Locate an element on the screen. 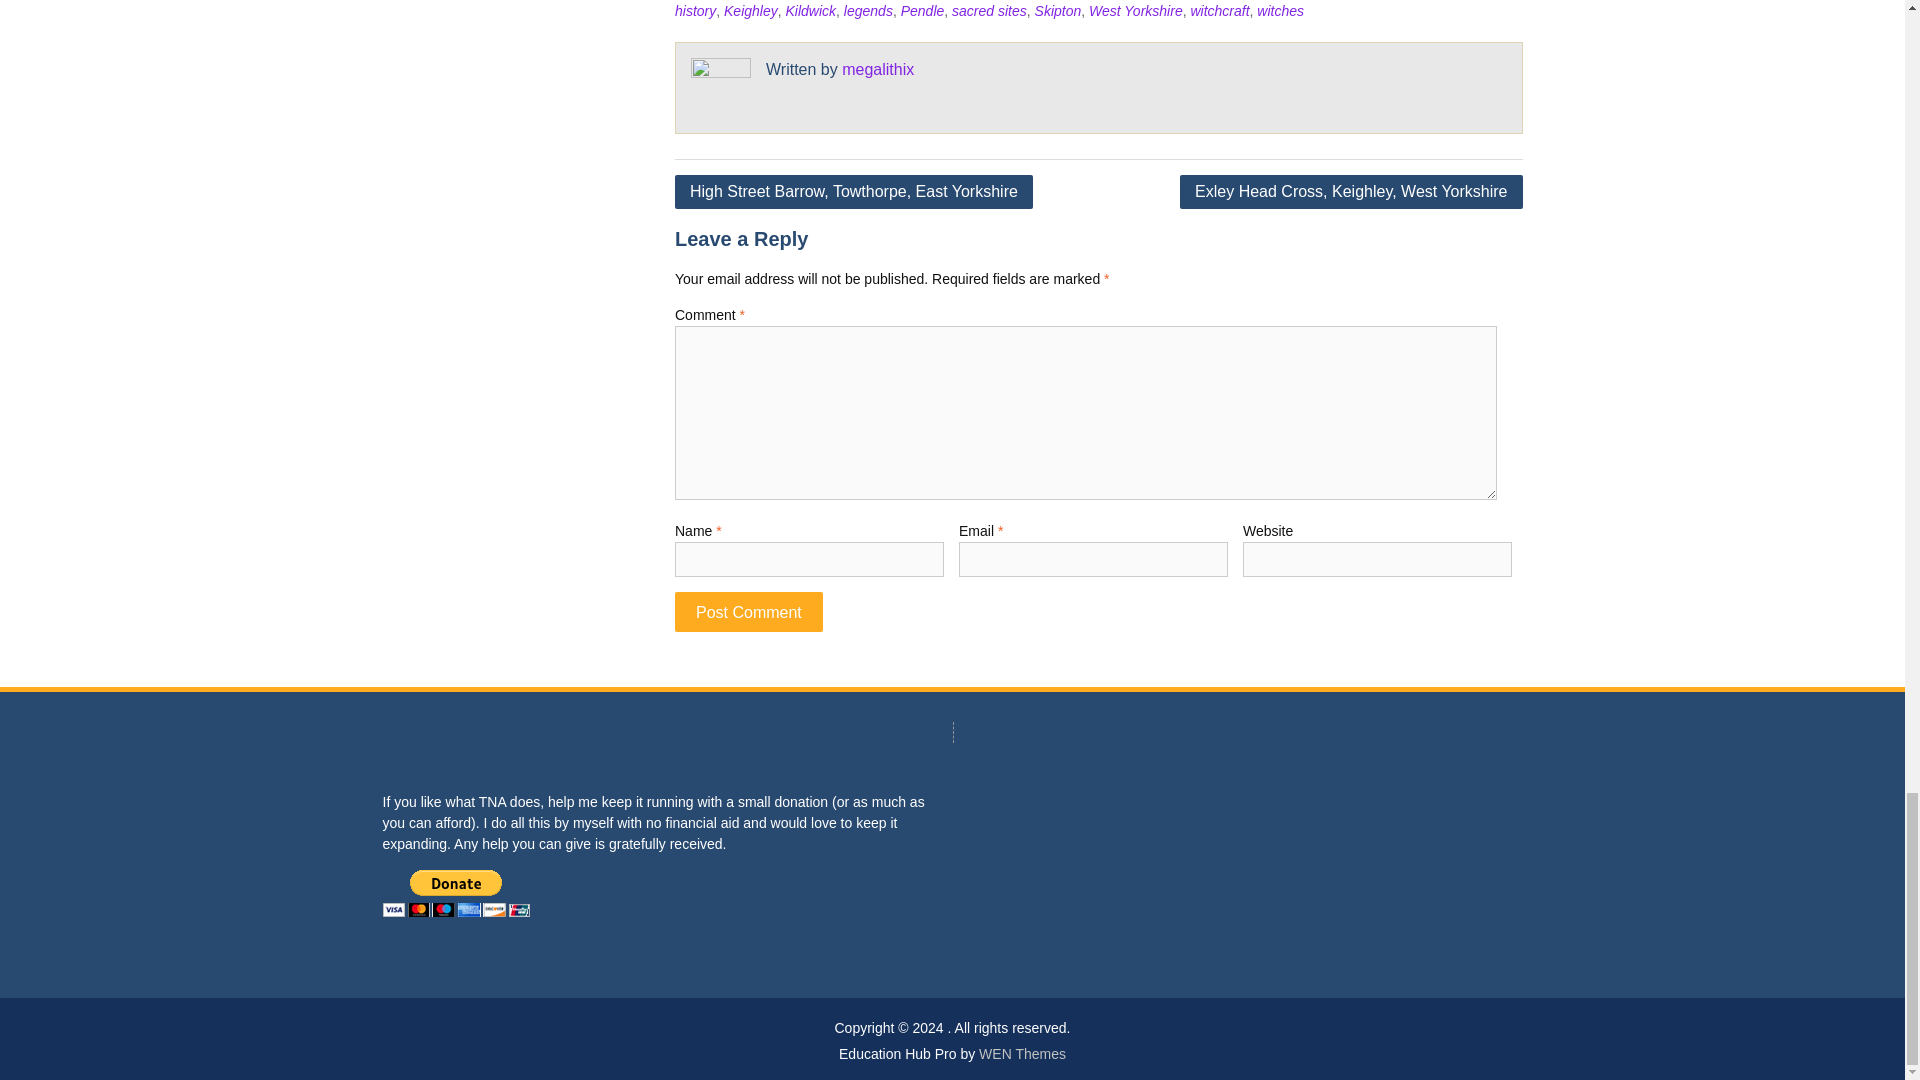 The width and height of the screenshot is (1920, 1080). Post Comment is located at coordinates (749, 611).